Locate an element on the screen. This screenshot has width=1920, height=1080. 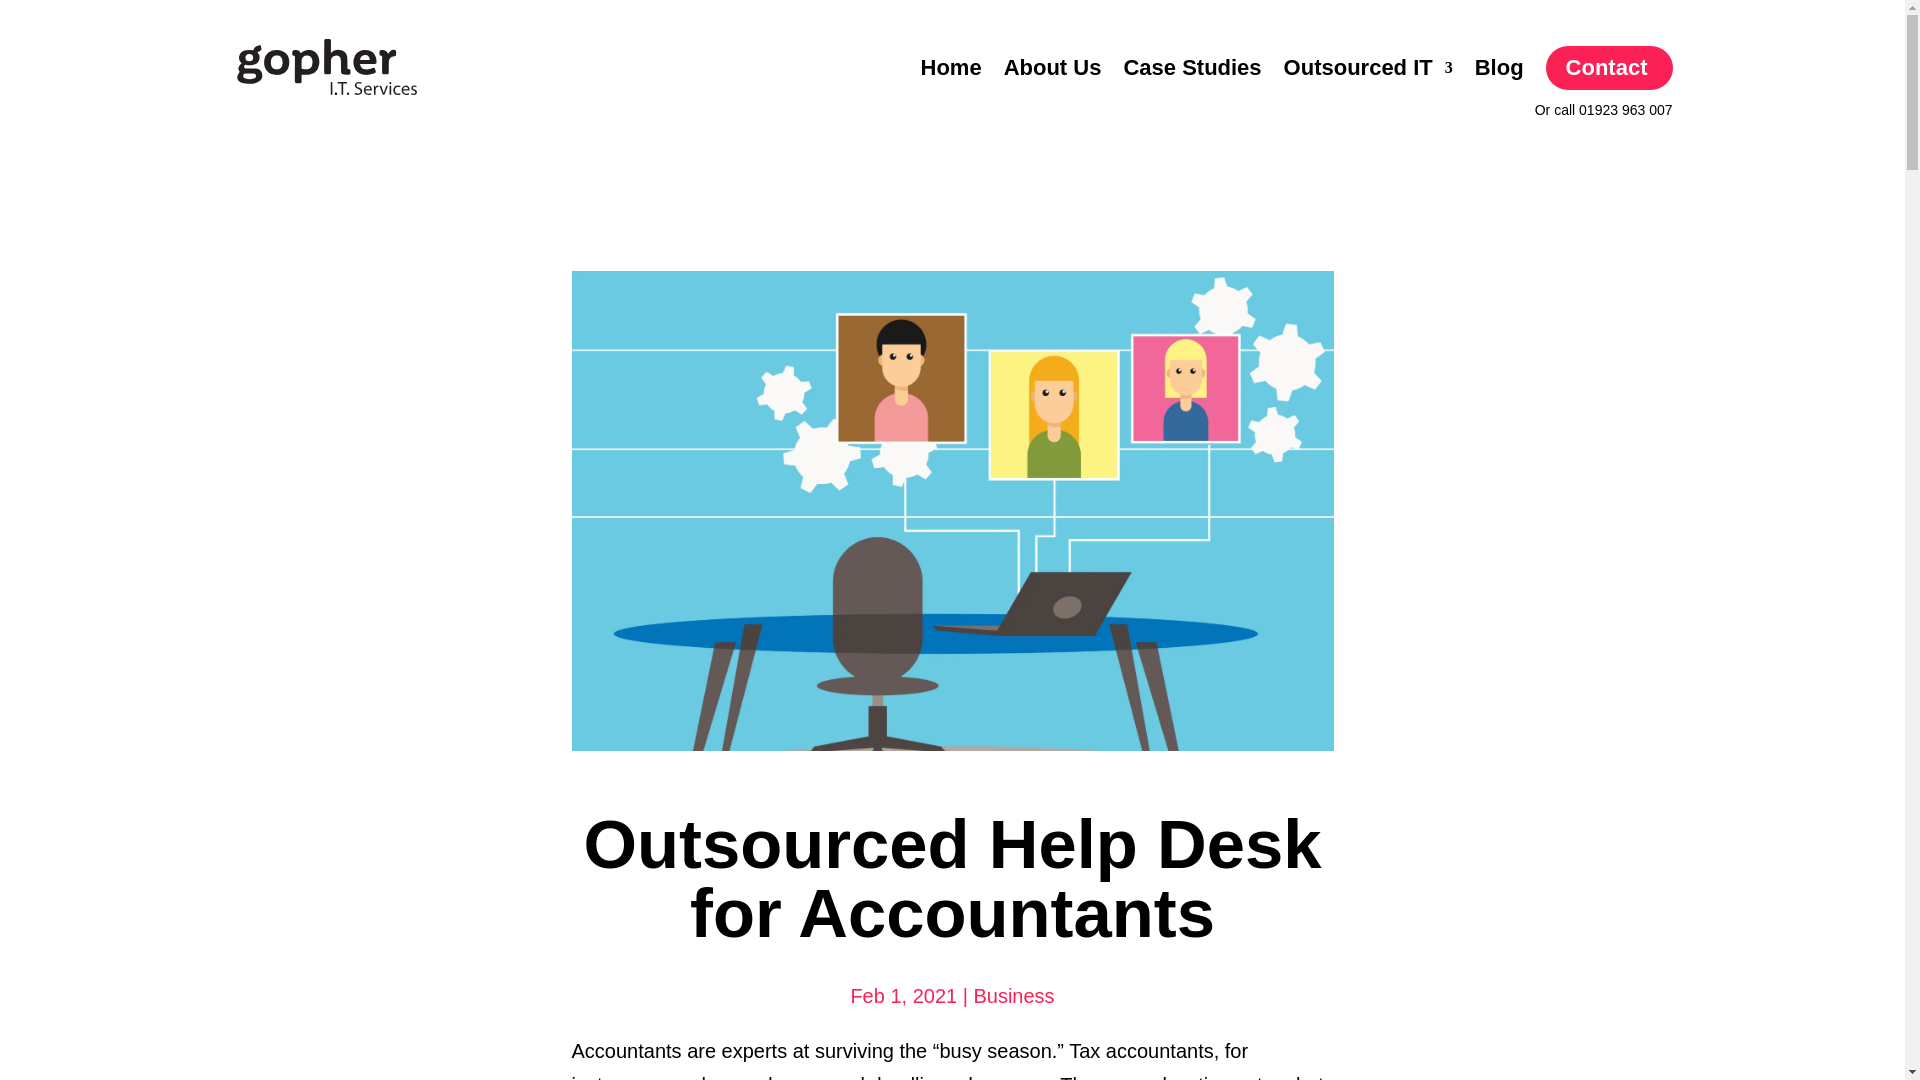
Blog is located at coordinates (1499, 68).